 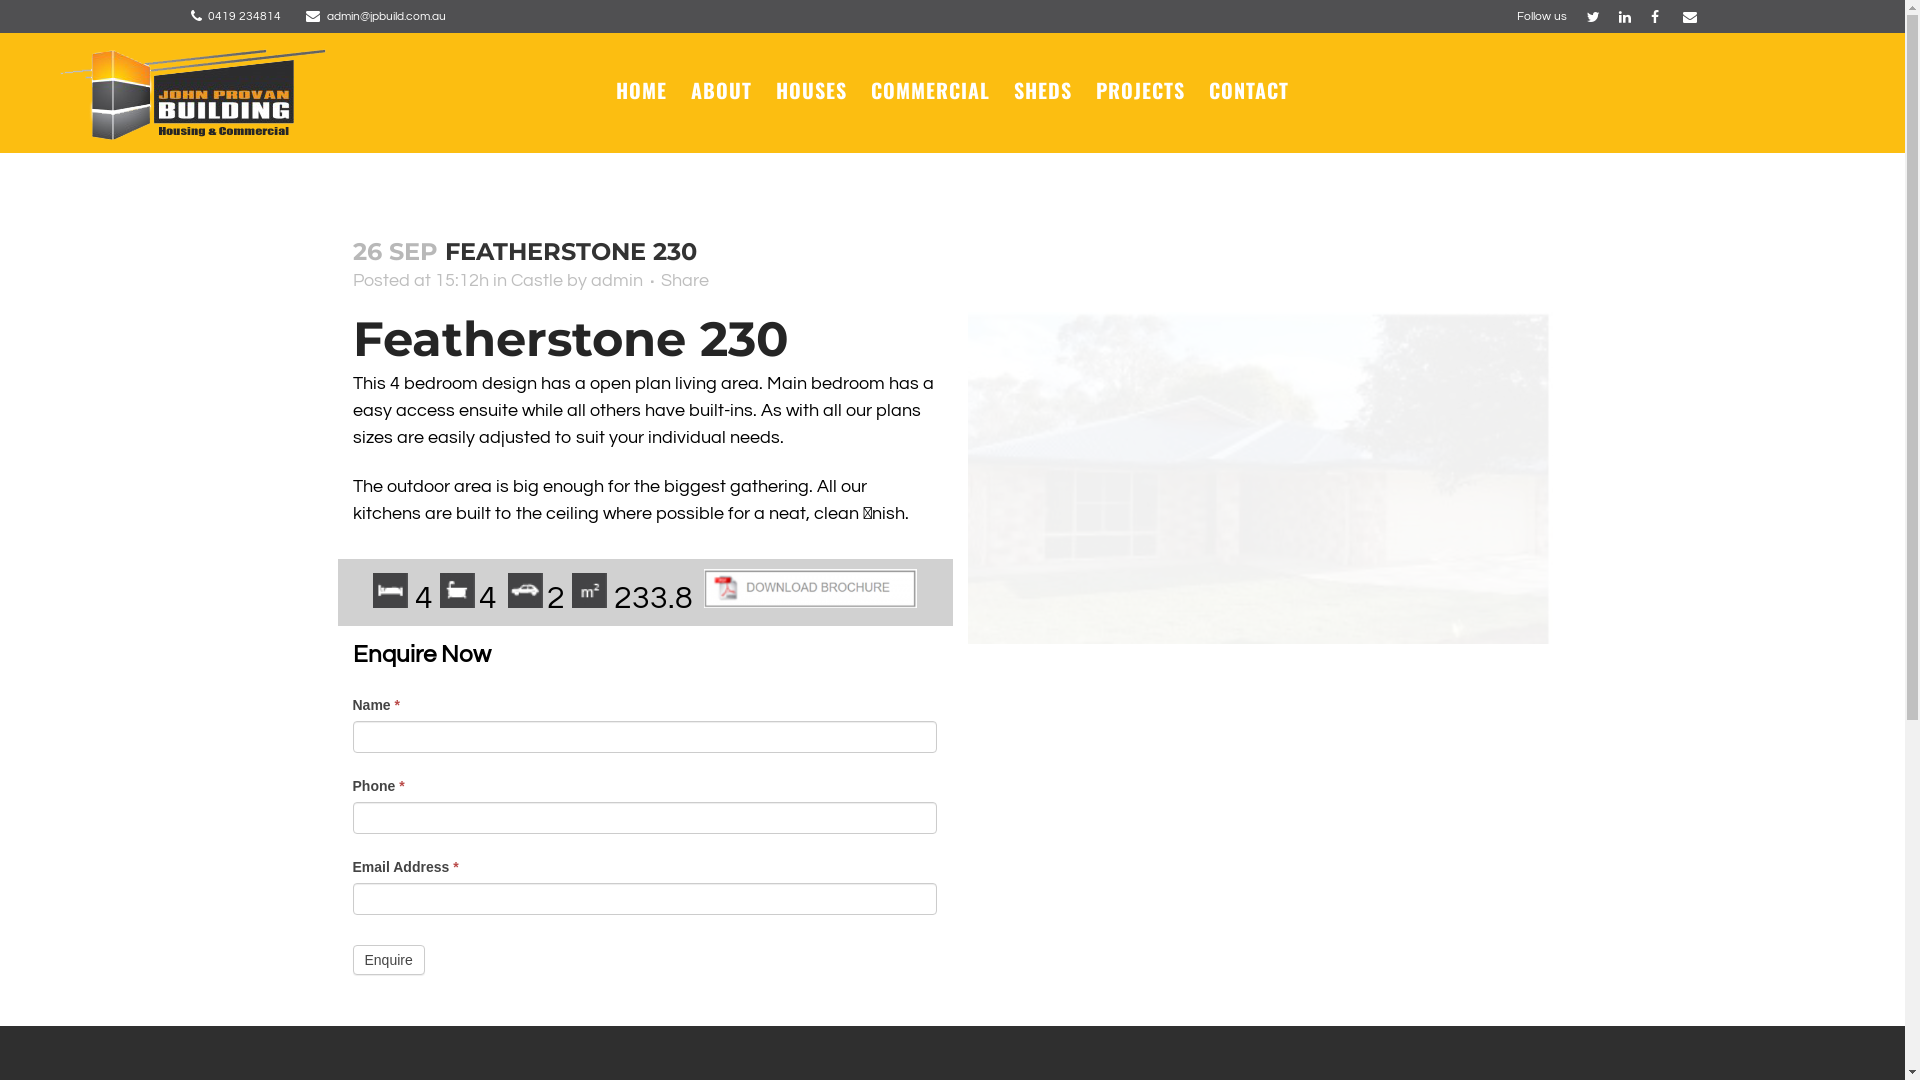 What do you see at coordinates (930, 90) in the screenshot?
I see `COMMERCIAL` at bounding box center [930, 90].